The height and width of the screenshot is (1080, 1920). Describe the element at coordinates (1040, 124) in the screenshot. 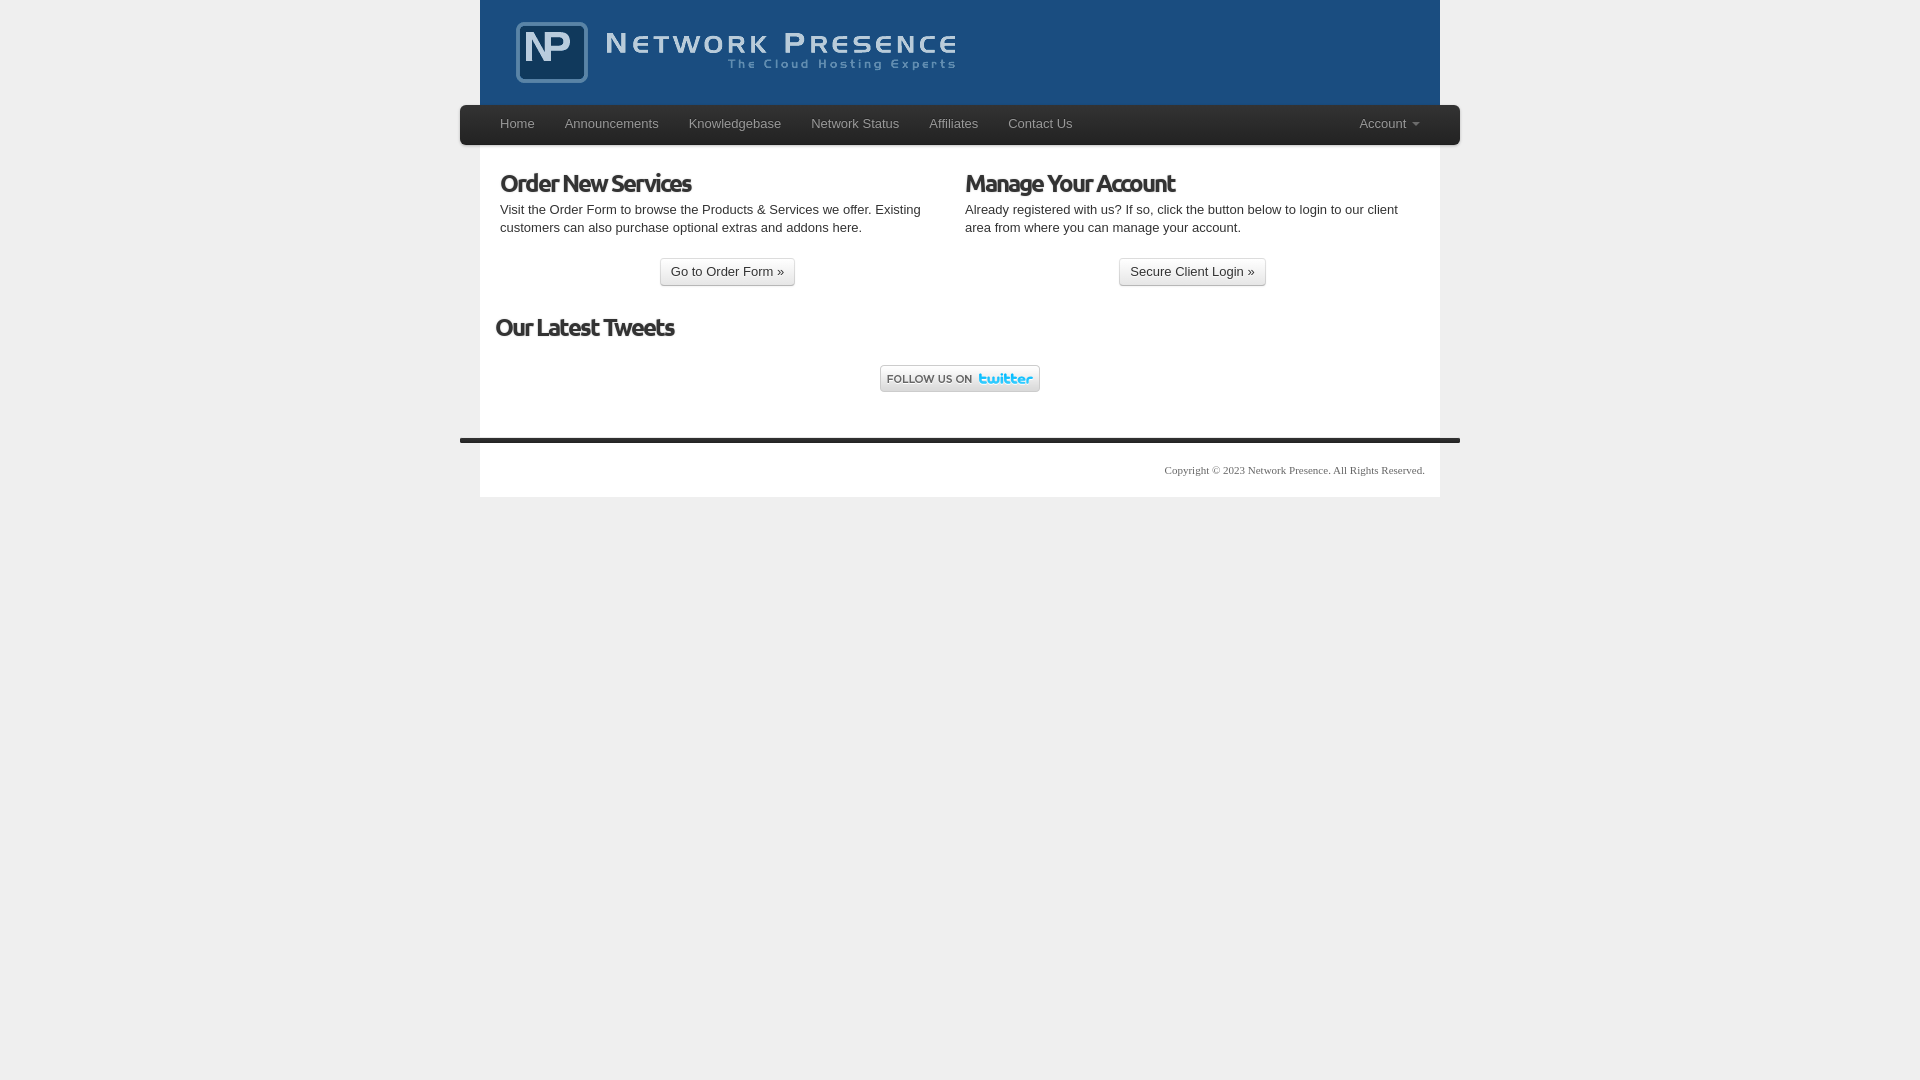

I see `Contact Us` at that location.